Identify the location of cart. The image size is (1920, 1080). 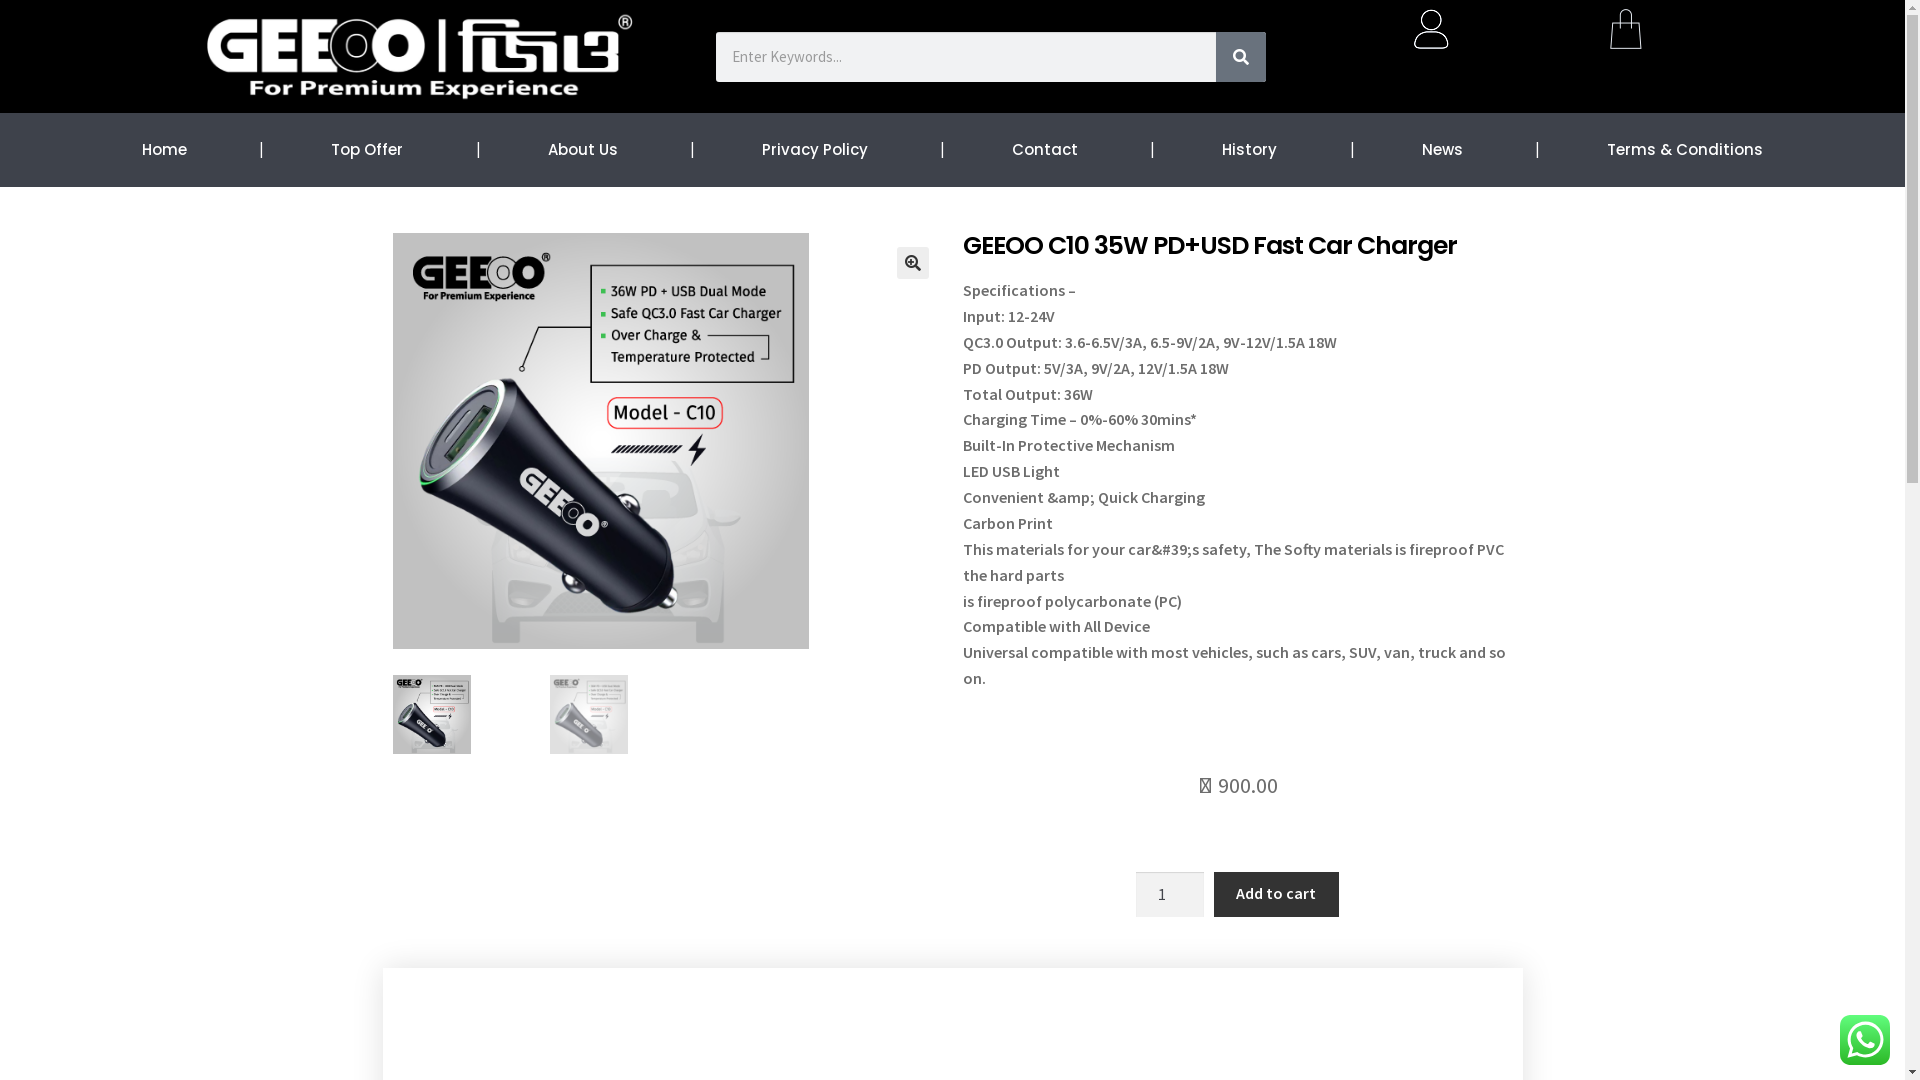
(1626, 29).